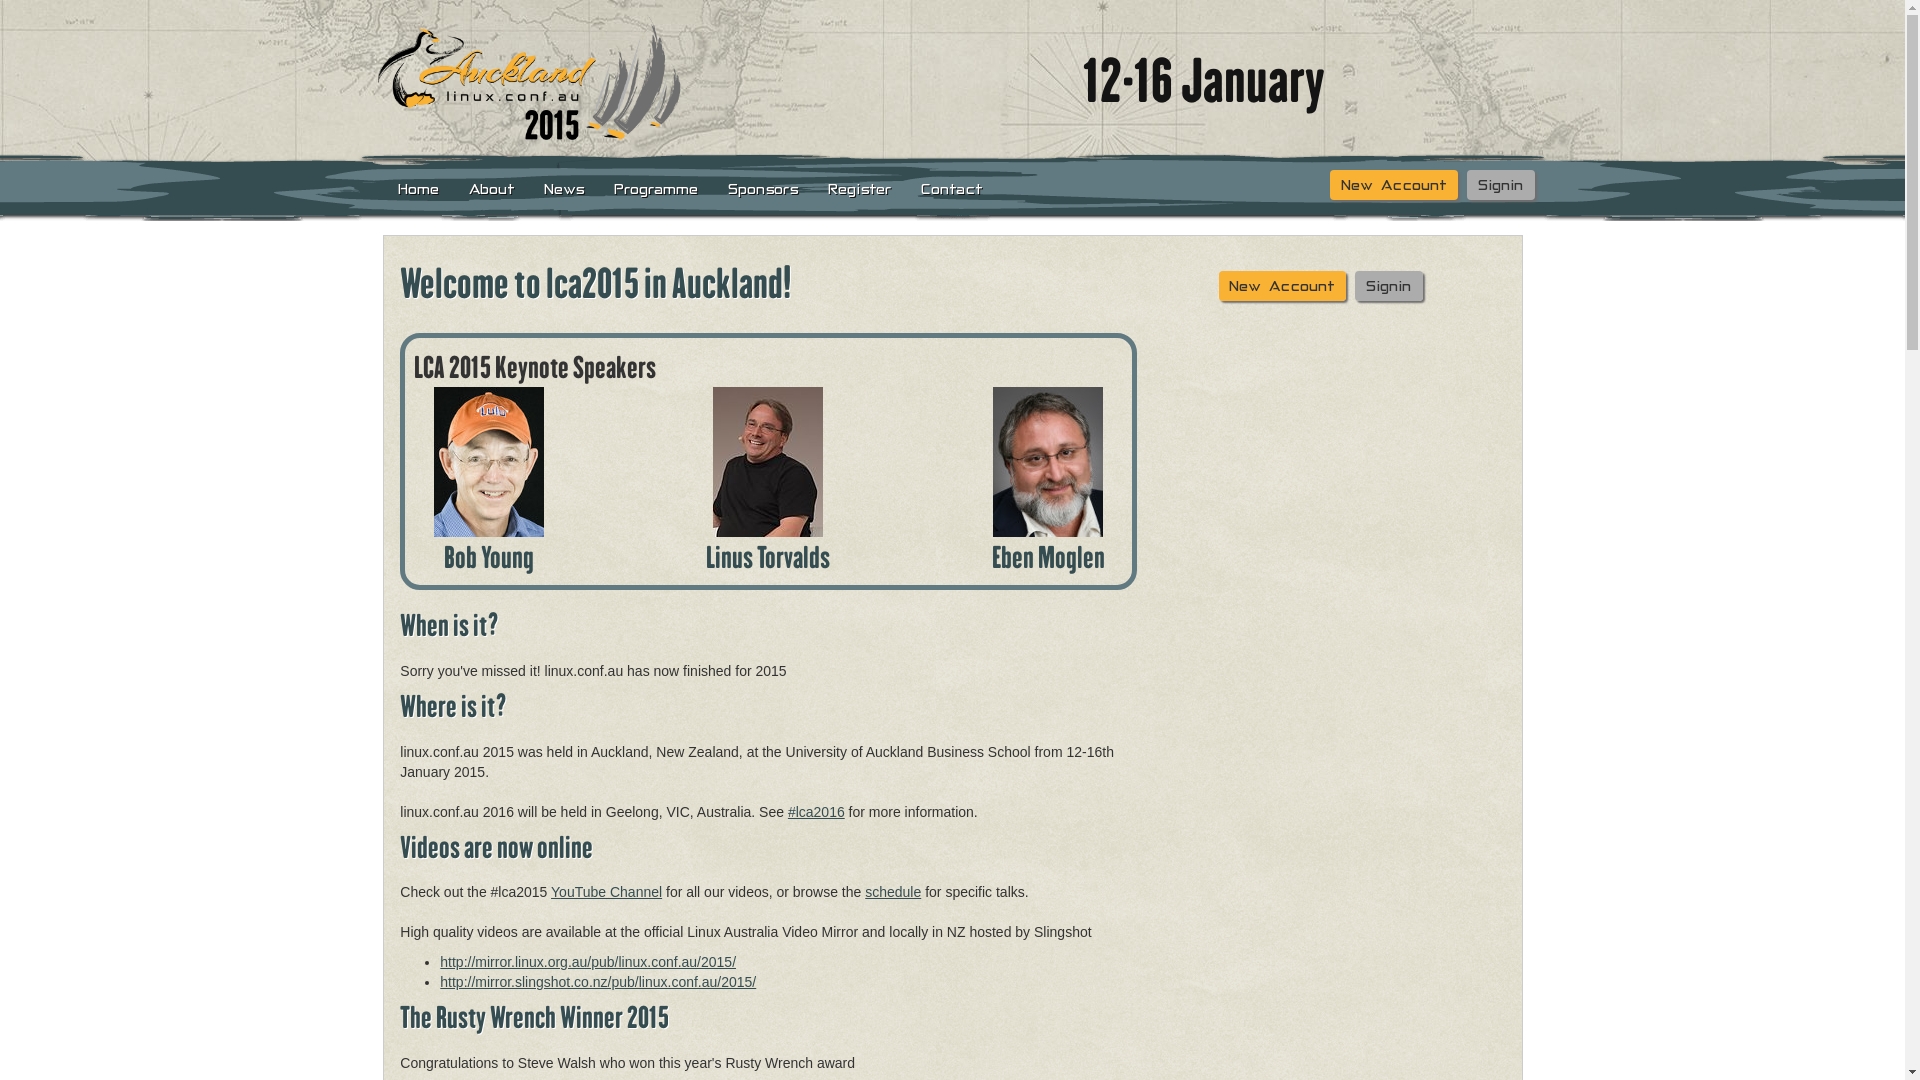  Describe the element at coordinates (816, 812) in the screenshot. I see `#lca2016` at that location.